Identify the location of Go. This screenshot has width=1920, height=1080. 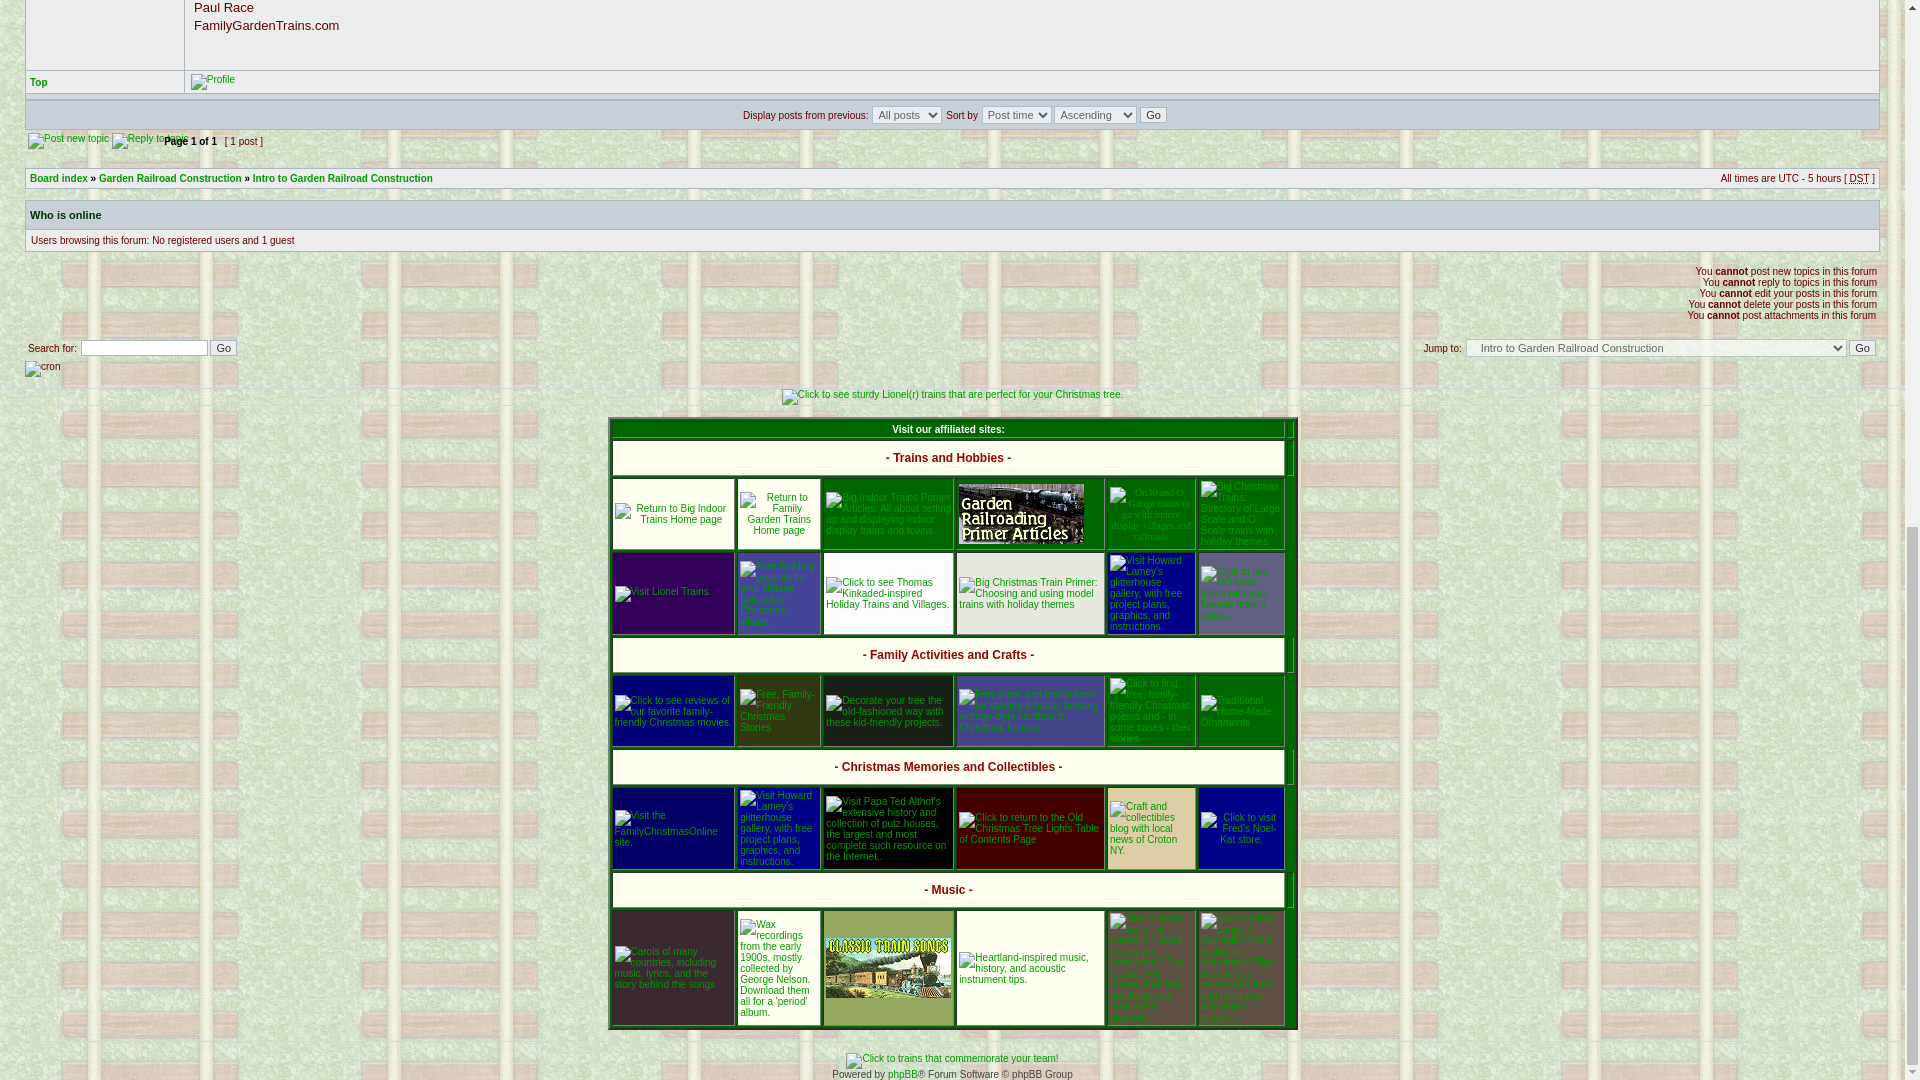
(222, 348).